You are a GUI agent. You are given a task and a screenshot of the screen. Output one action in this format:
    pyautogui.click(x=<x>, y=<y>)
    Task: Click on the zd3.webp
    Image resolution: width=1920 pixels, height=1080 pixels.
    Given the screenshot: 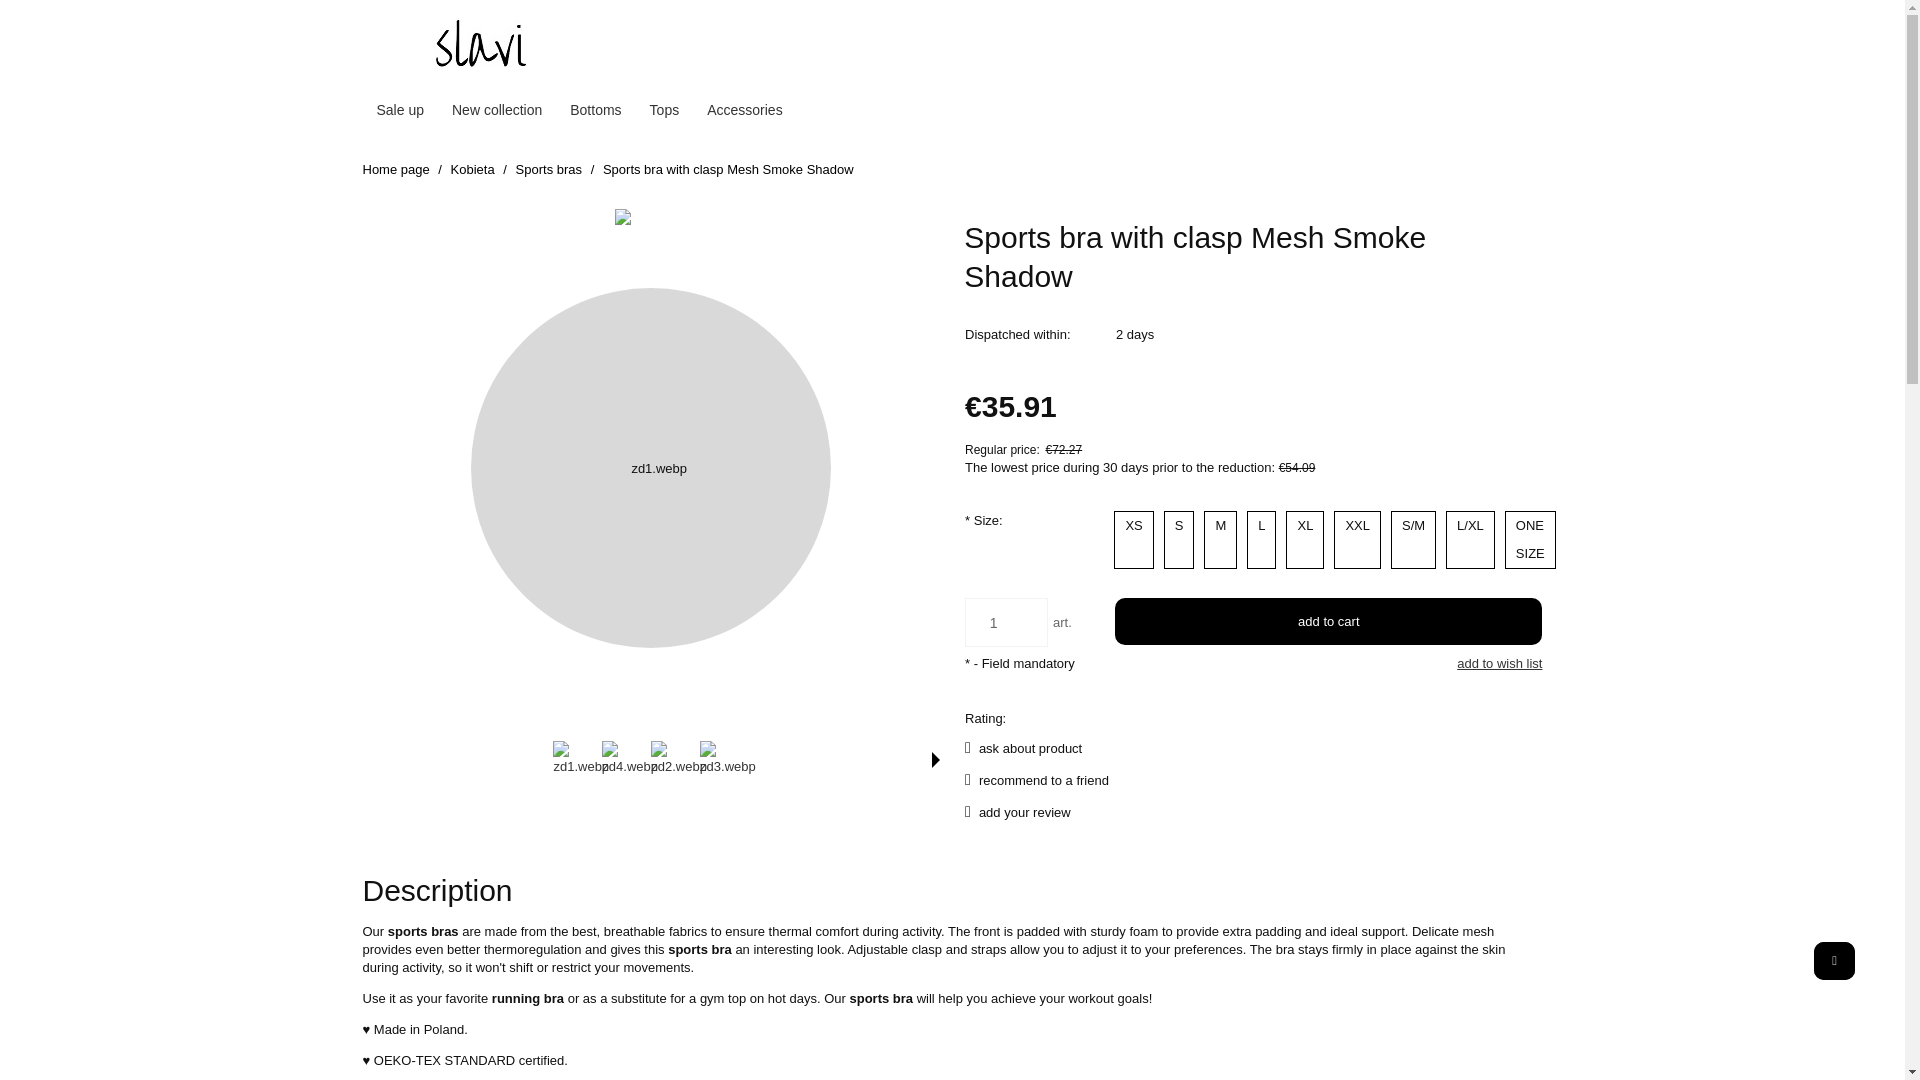 What is the action you would take?
    pyautogui.click(x=728, y=758)
    